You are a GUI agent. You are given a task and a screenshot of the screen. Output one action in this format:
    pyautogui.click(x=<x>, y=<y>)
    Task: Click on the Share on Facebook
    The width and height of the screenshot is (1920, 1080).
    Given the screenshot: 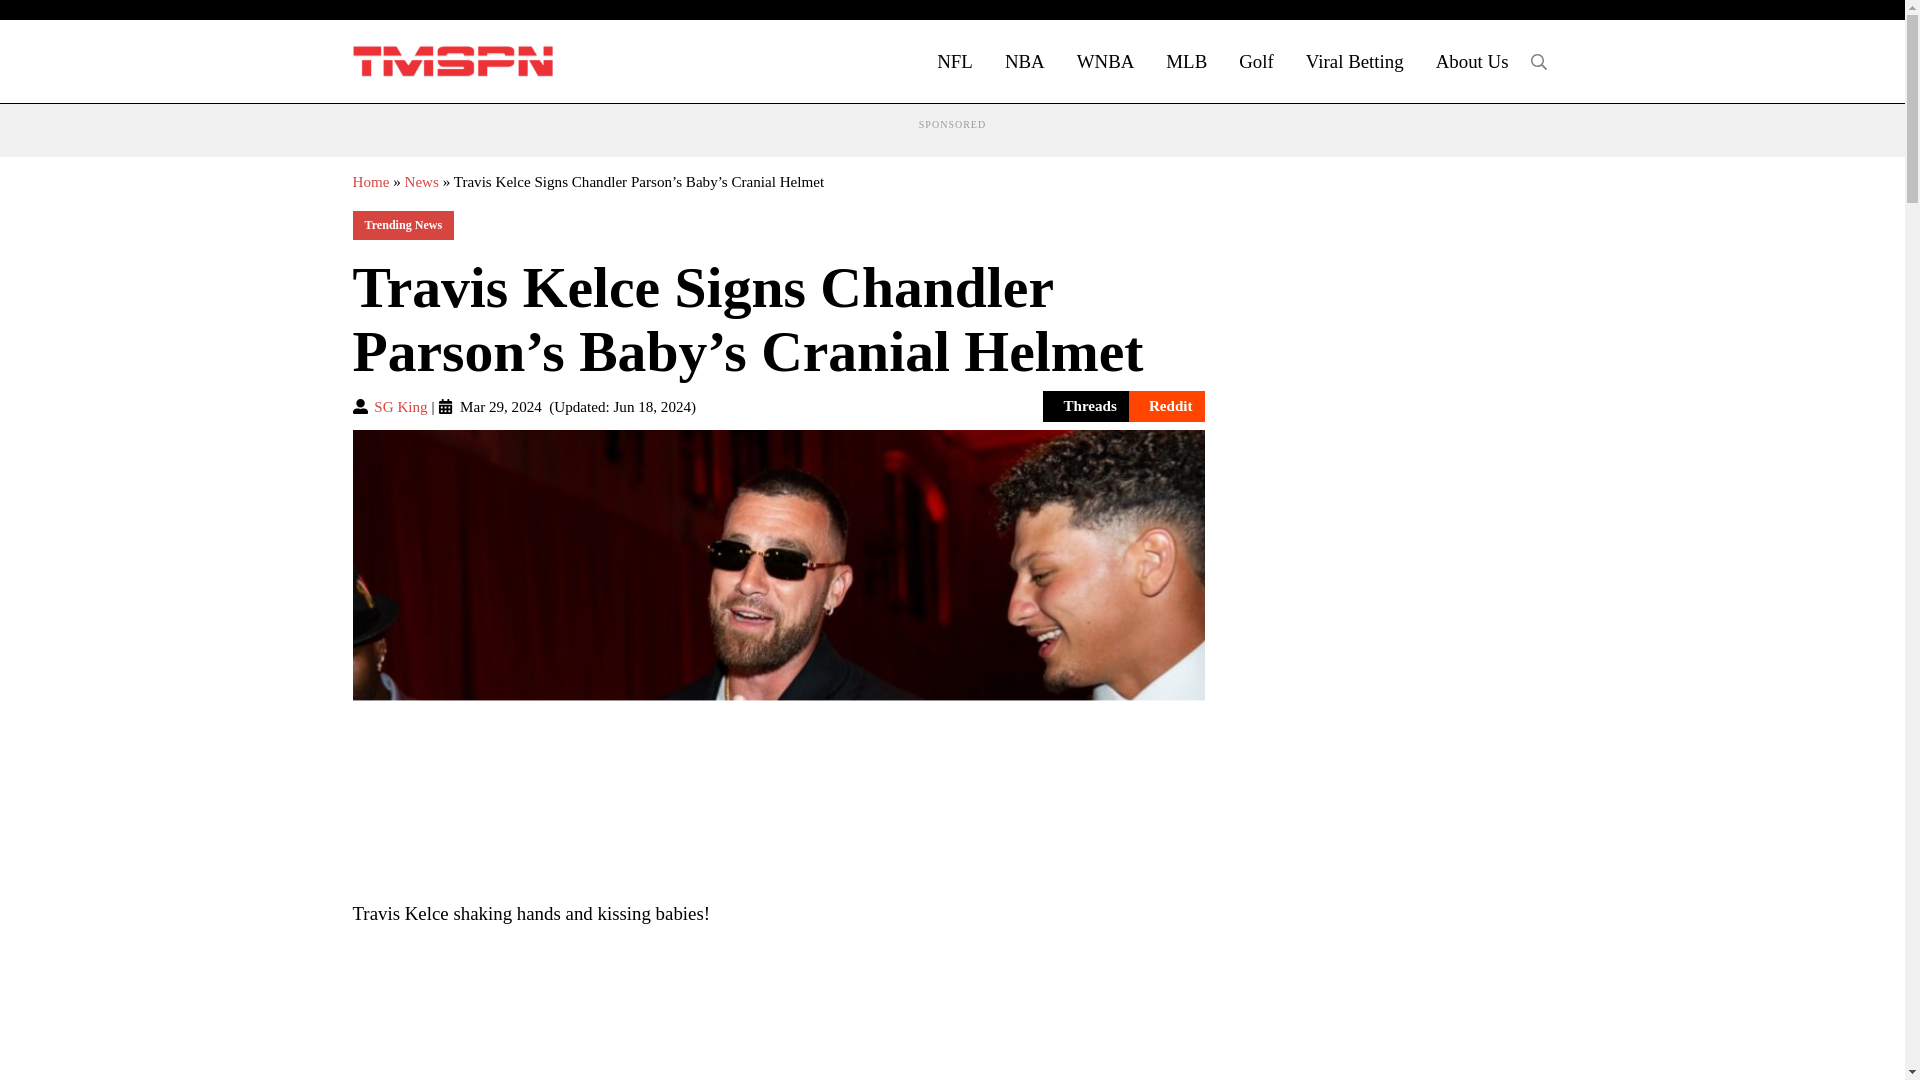 What is the action you would take?
    pyautogui.click(x=916, y=406)
    